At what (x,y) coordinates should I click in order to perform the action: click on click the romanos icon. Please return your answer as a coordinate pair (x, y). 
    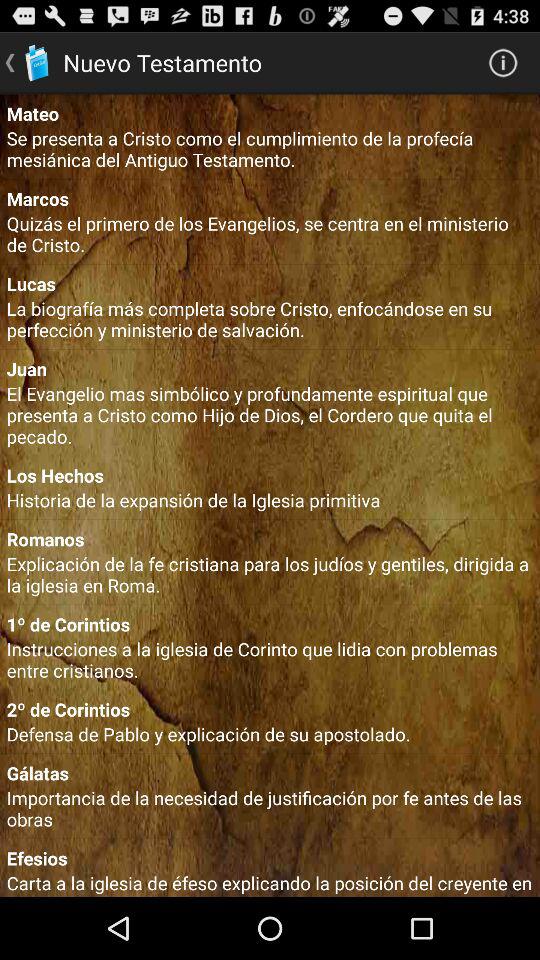
    Looking at the image, I should click on (270, 538).